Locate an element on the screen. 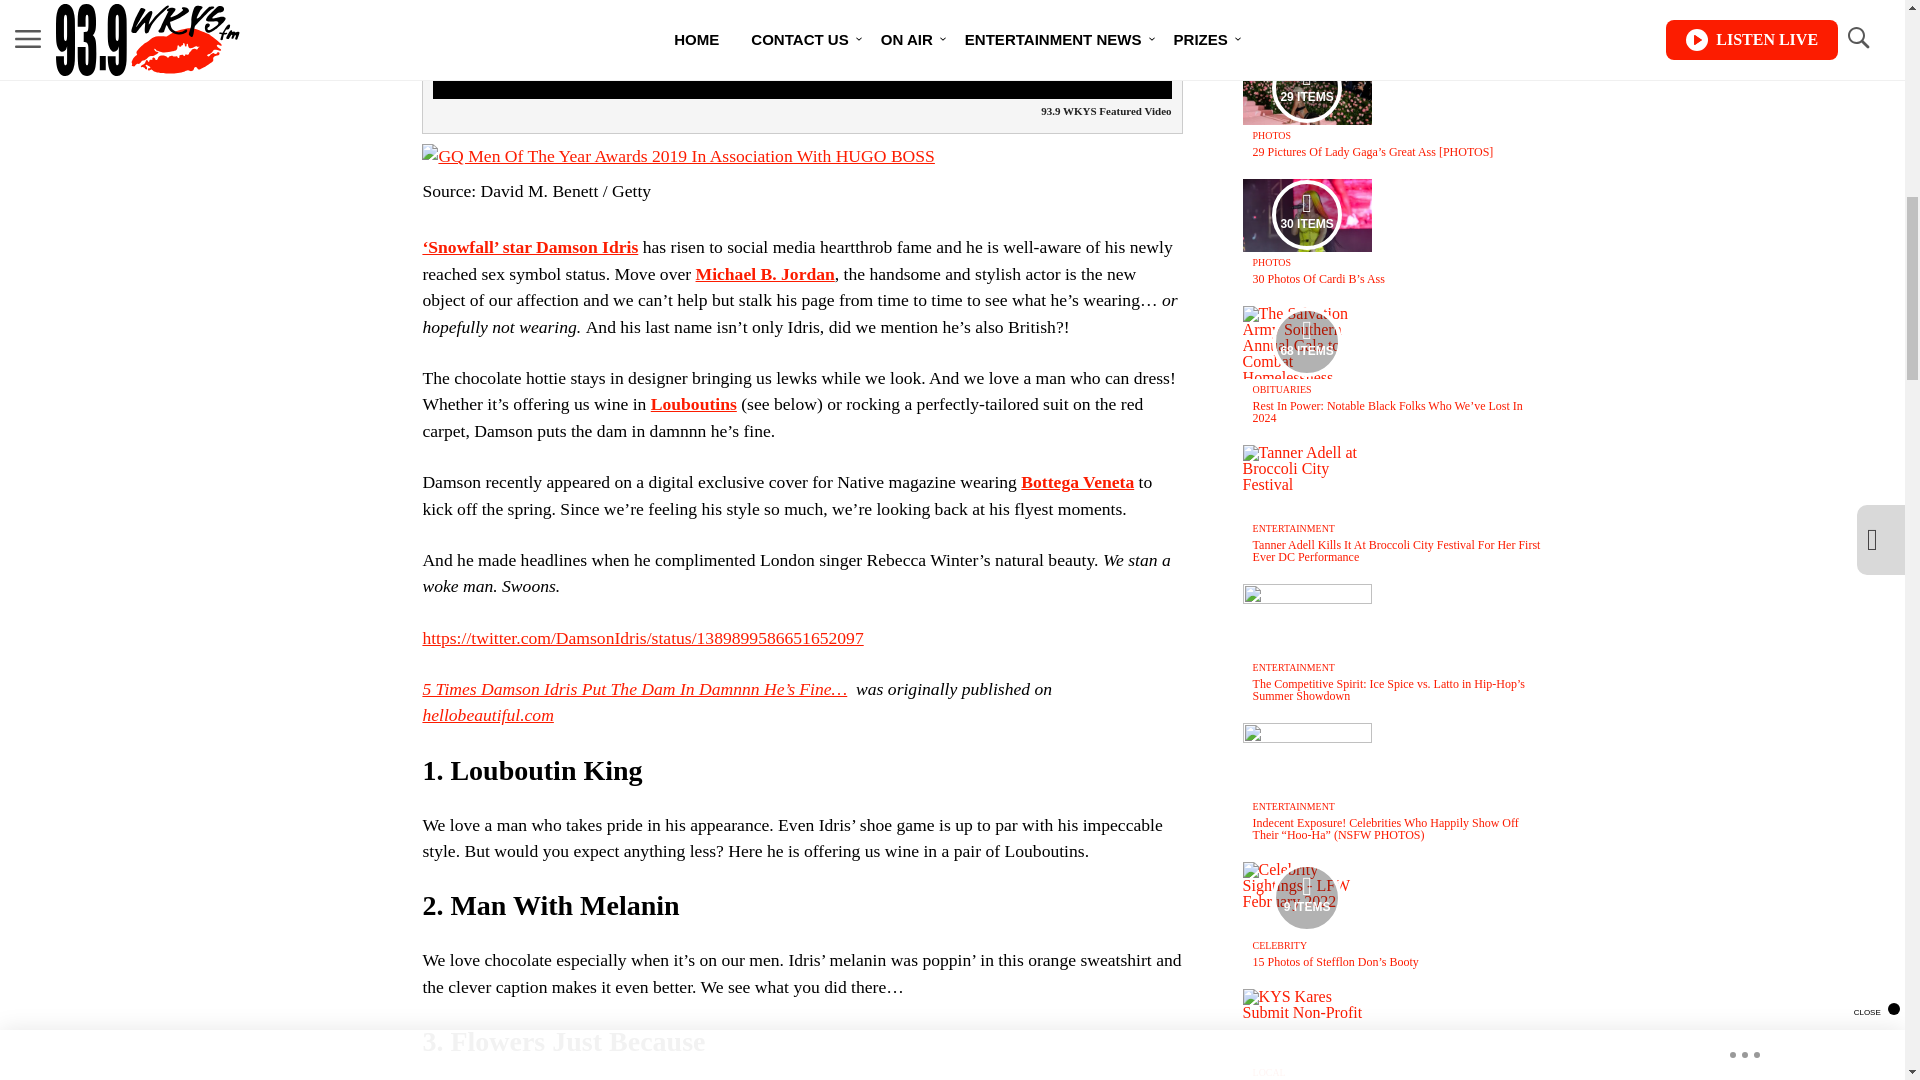  Michael B. Jordan is located at coordinates (765, 274).